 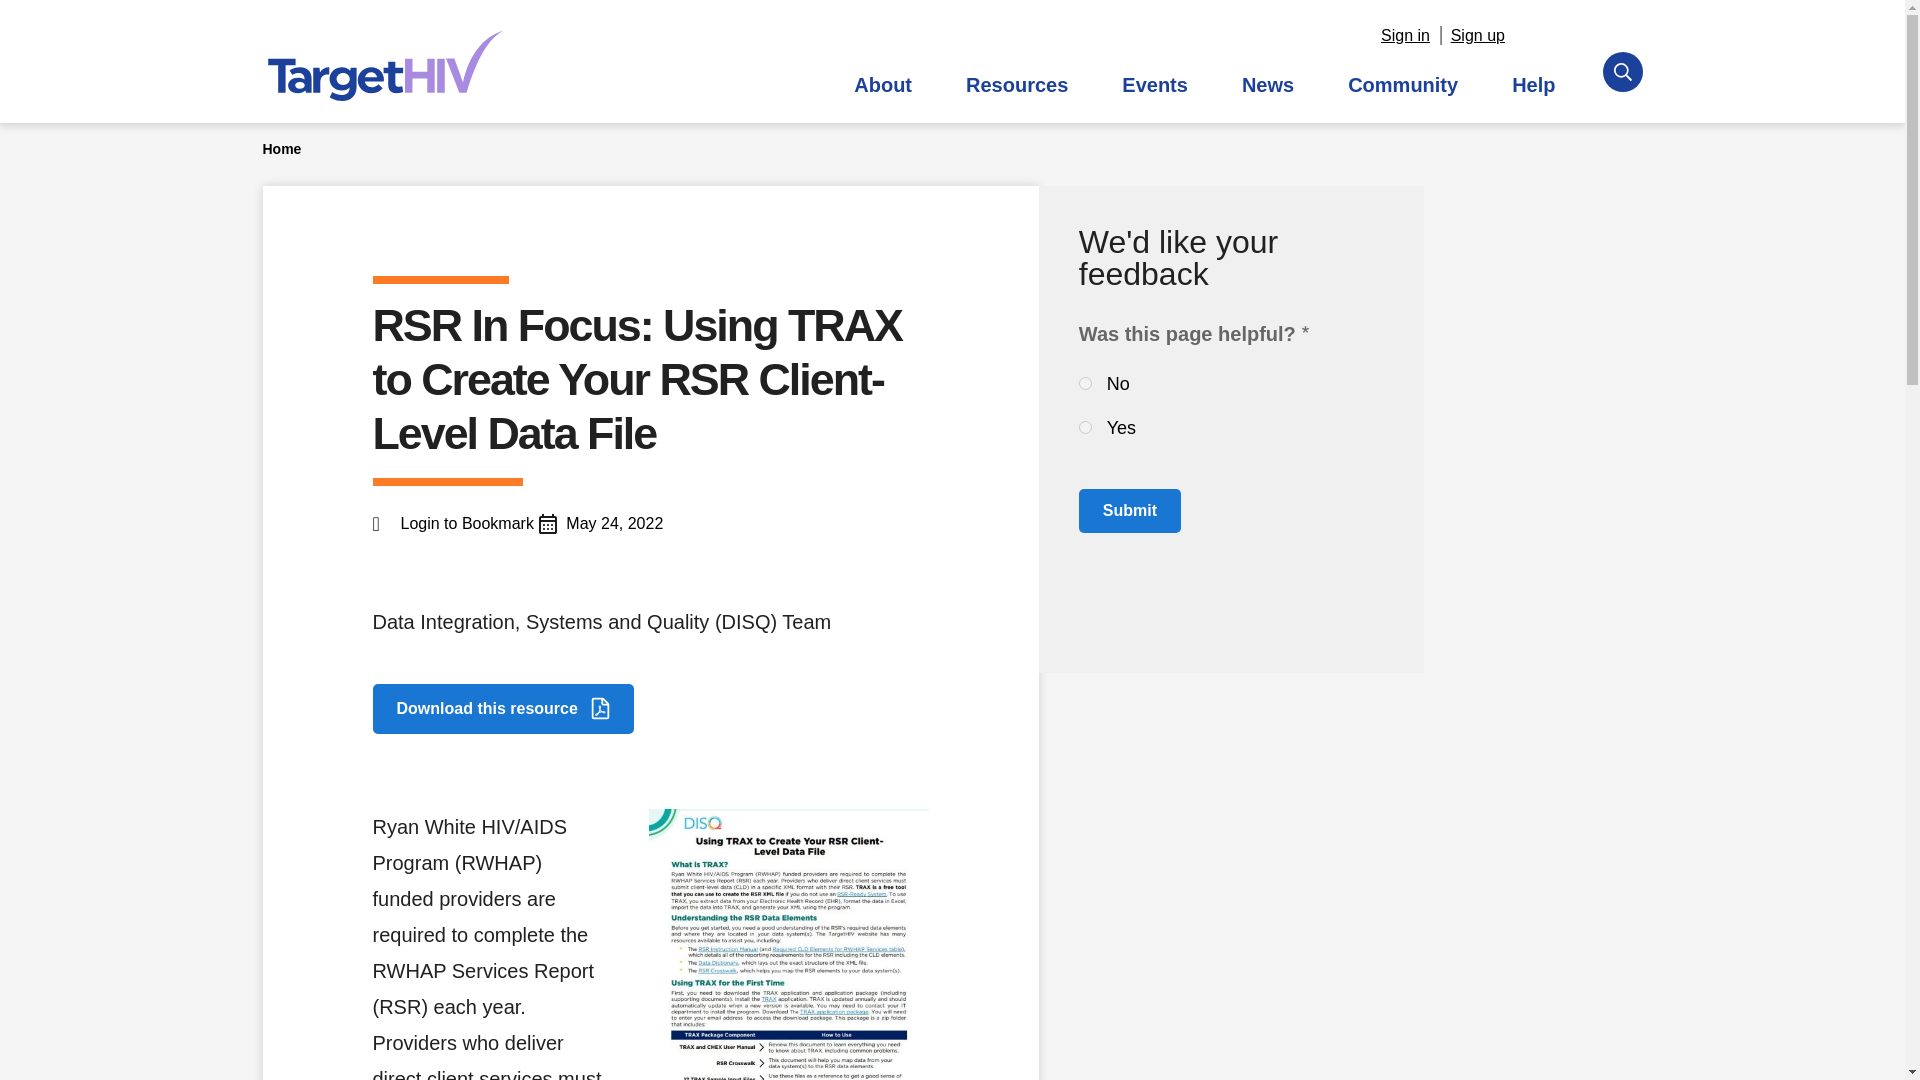 What do you see at coordinates (1016, 85) in the screenshot?
I see `Resources` at bounding box center [1016, 85].